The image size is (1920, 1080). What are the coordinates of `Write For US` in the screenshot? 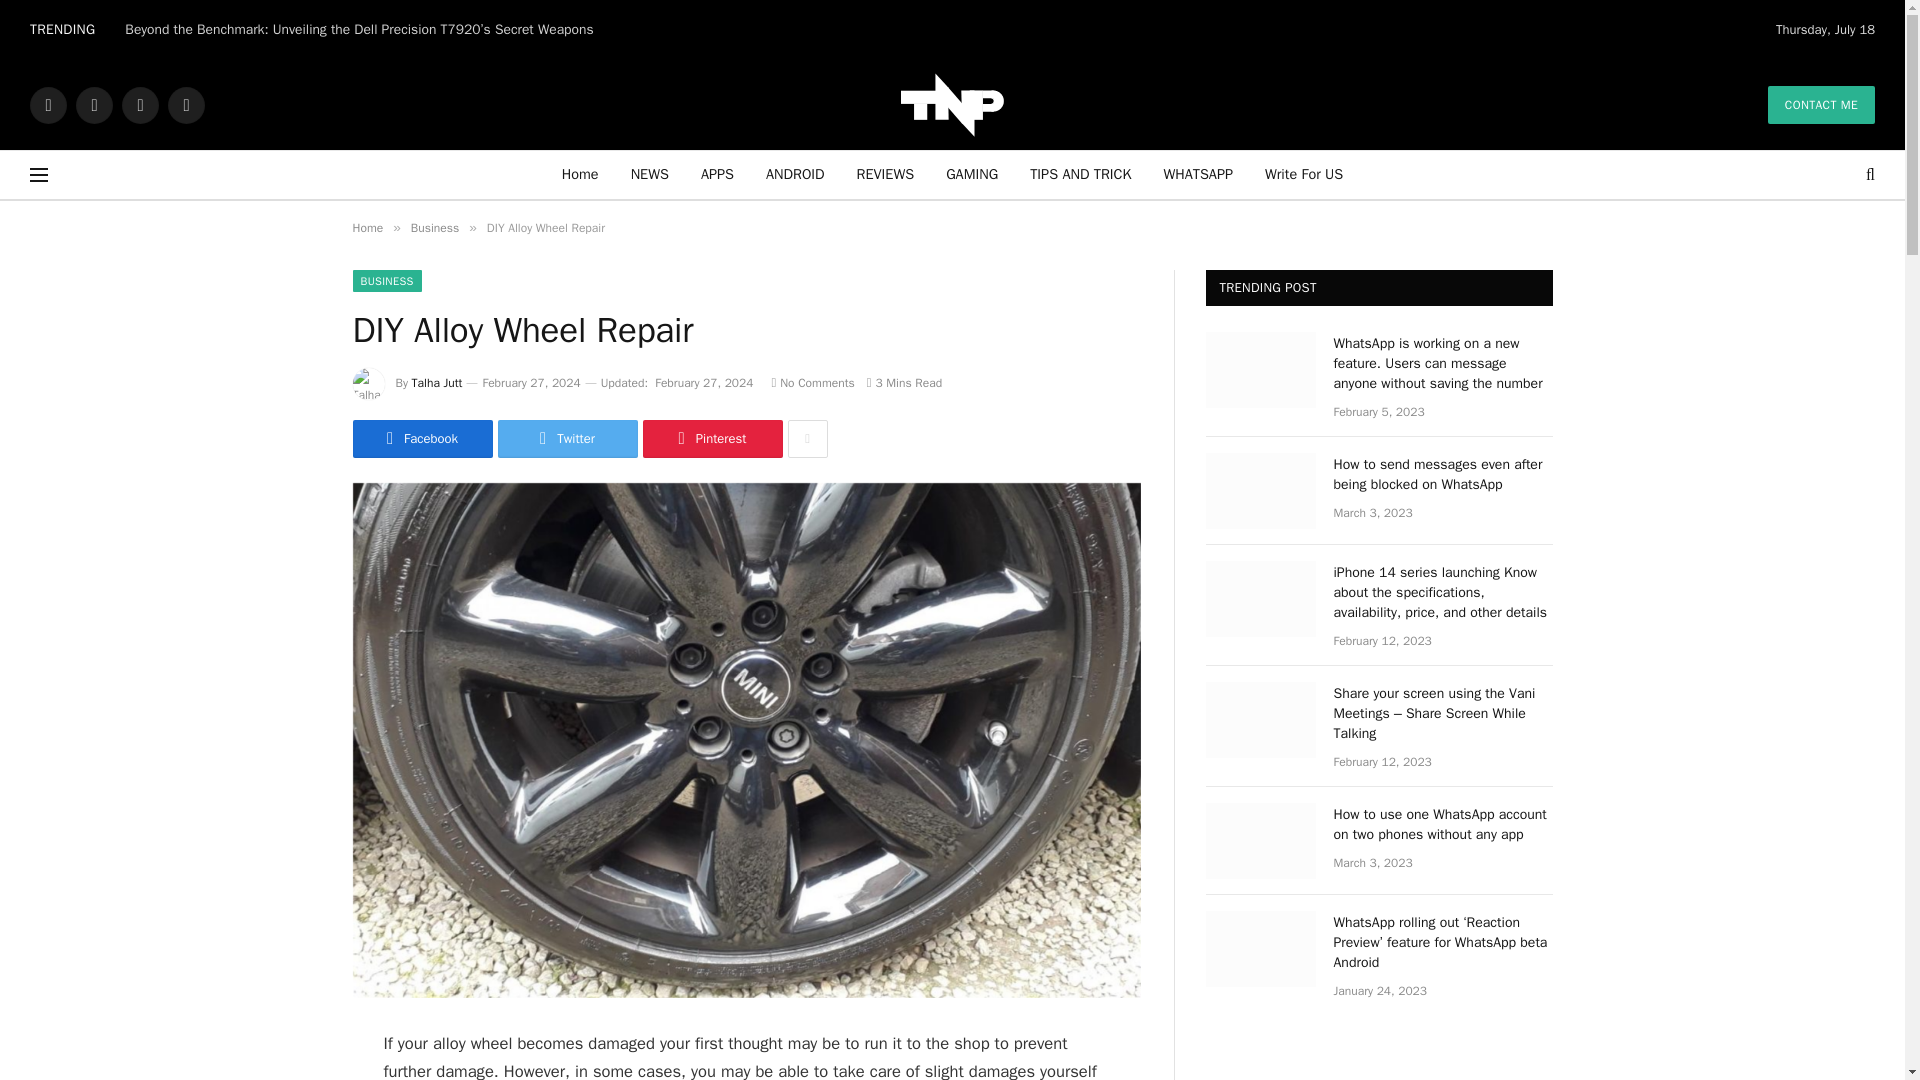 It's located at (1304, 174).